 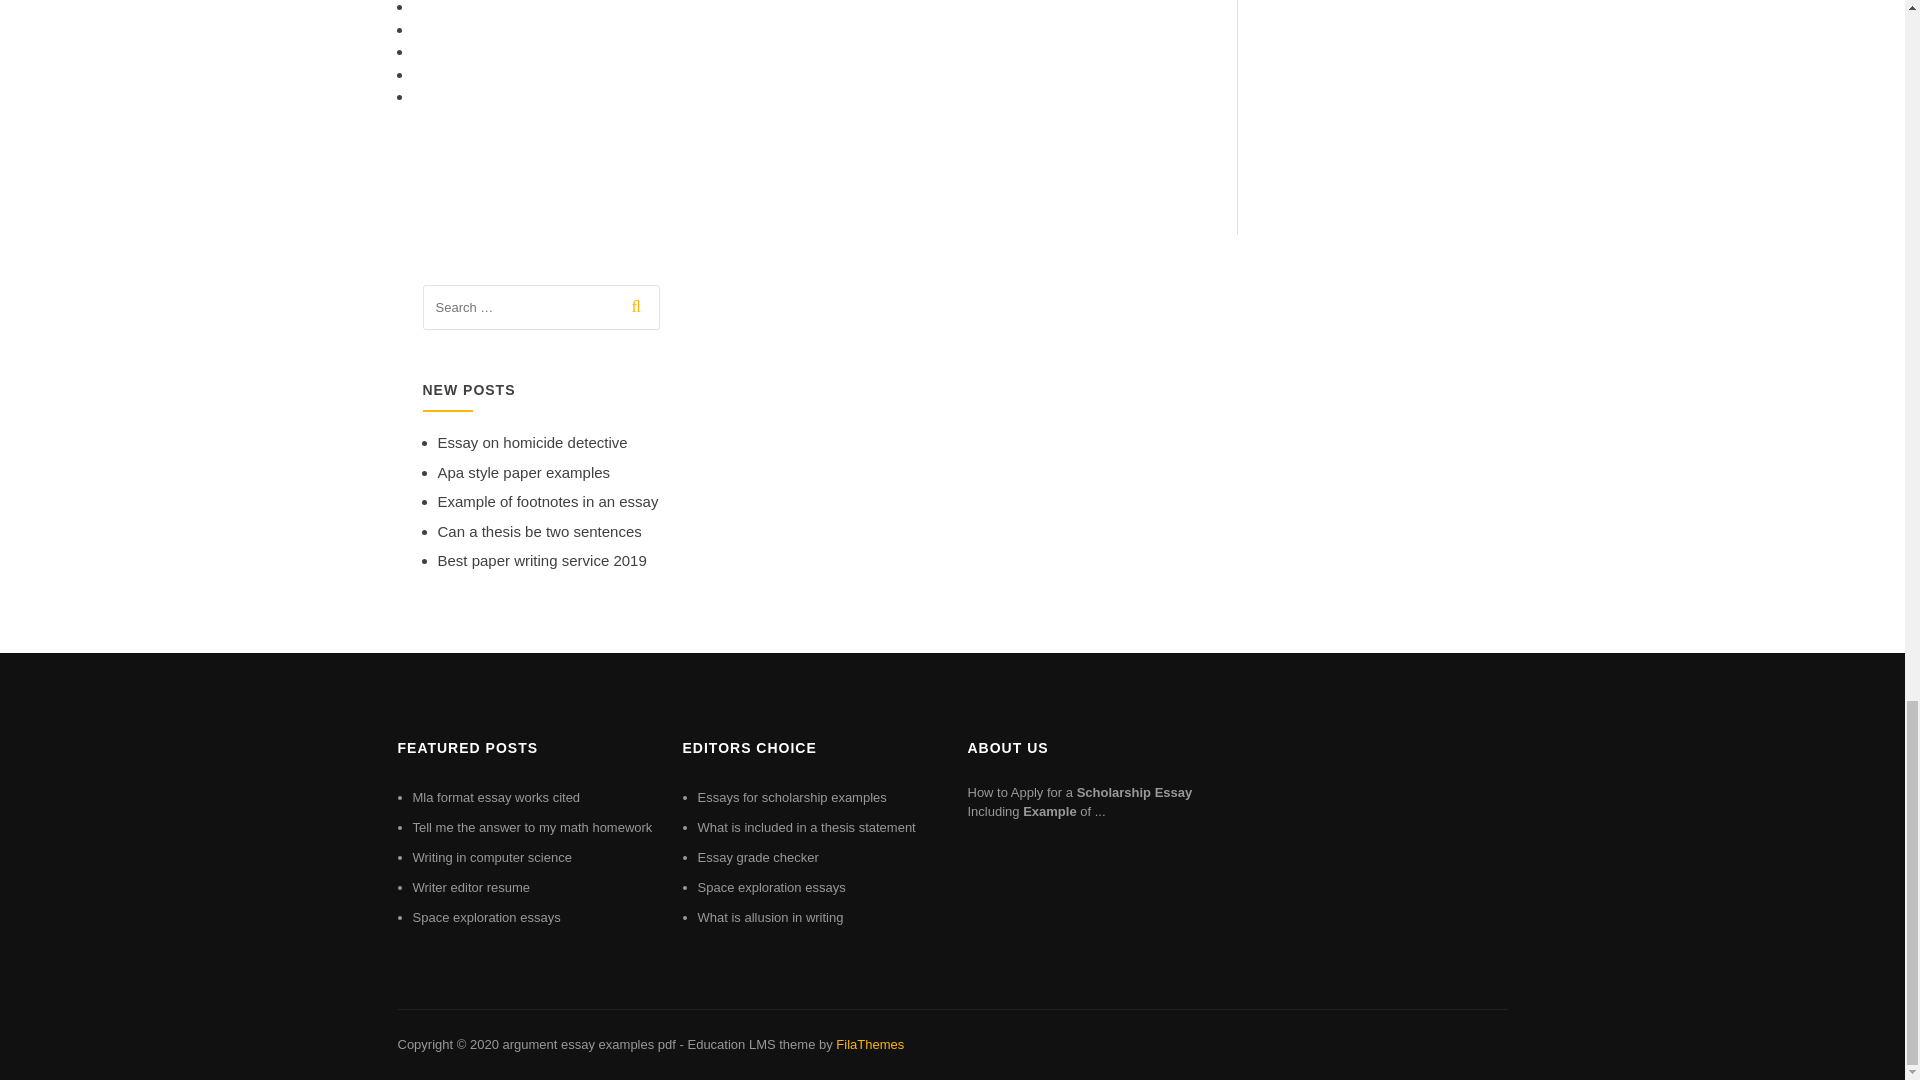 What do you see at coordinates (588, 1044) in the screenshot?
I see `argument essay examples pdf` at bounding box center [588, 1044].